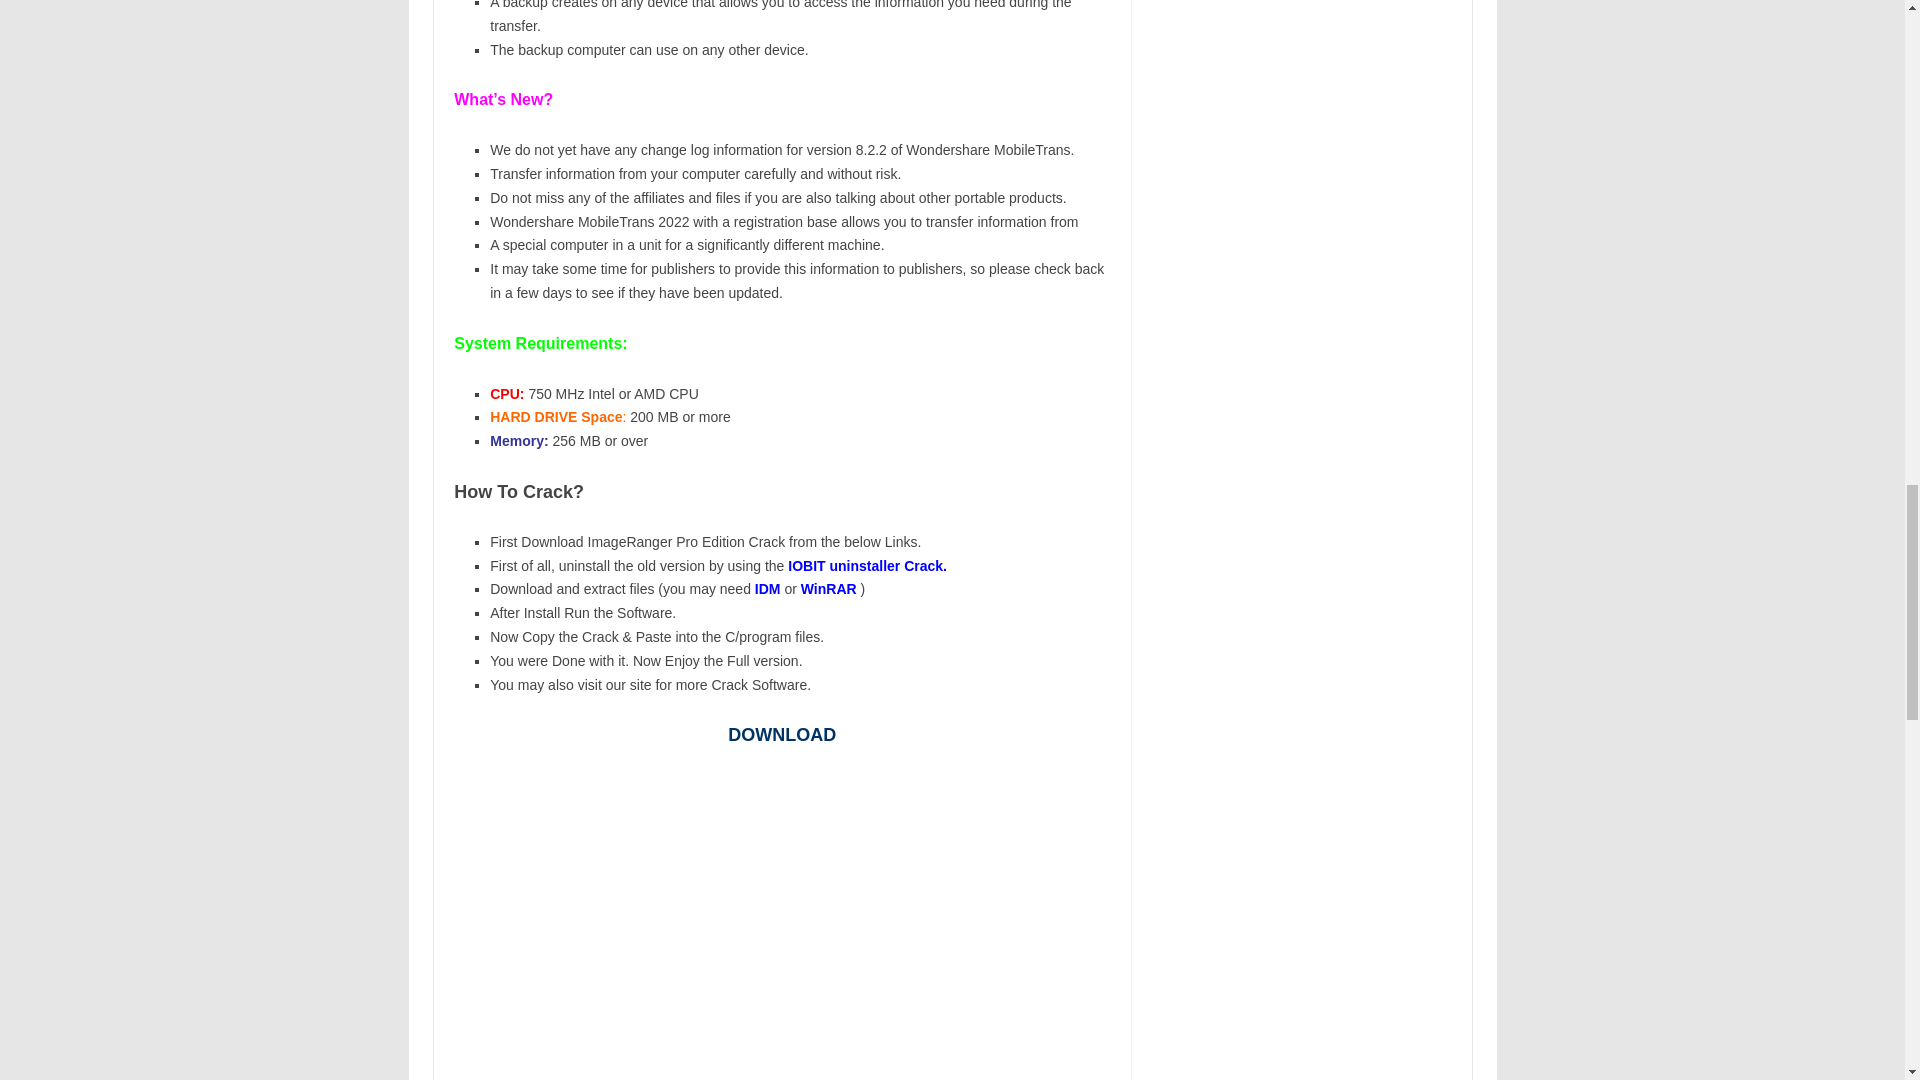  I want to click on WinRAR , so click(830, 589).